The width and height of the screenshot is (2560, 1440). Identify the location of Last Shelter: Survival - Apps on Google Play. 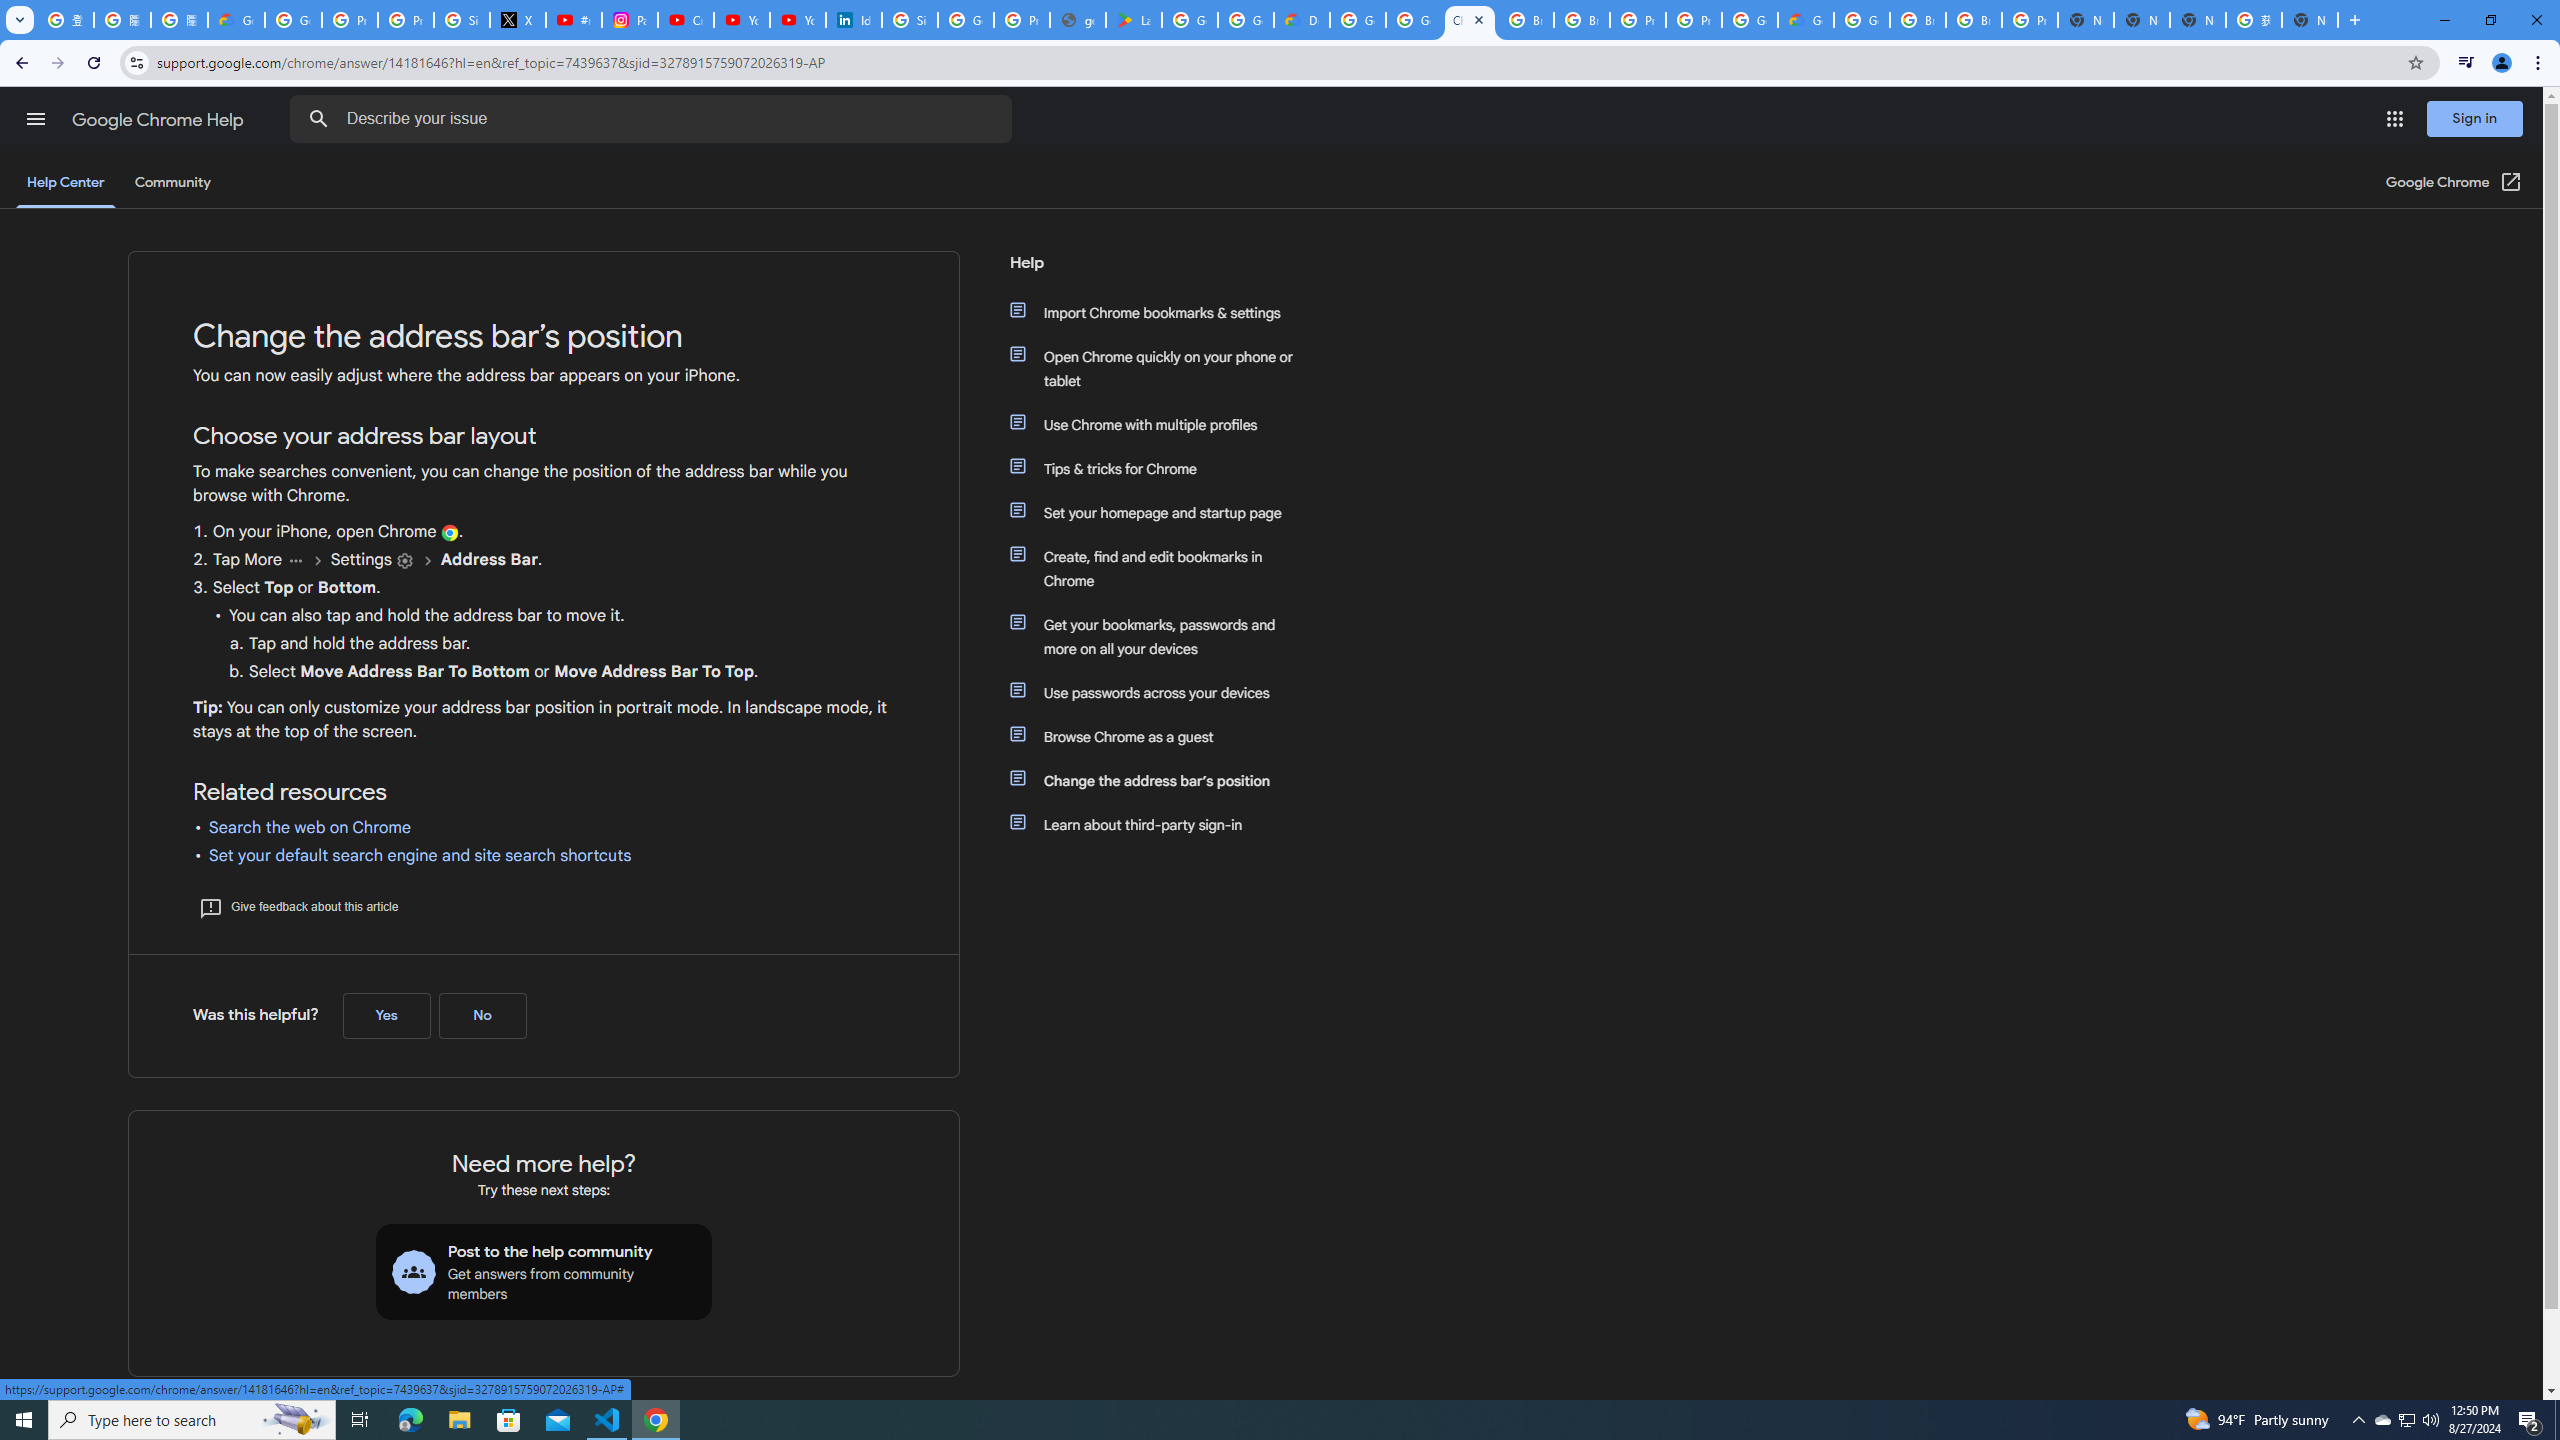
(1134, 20).